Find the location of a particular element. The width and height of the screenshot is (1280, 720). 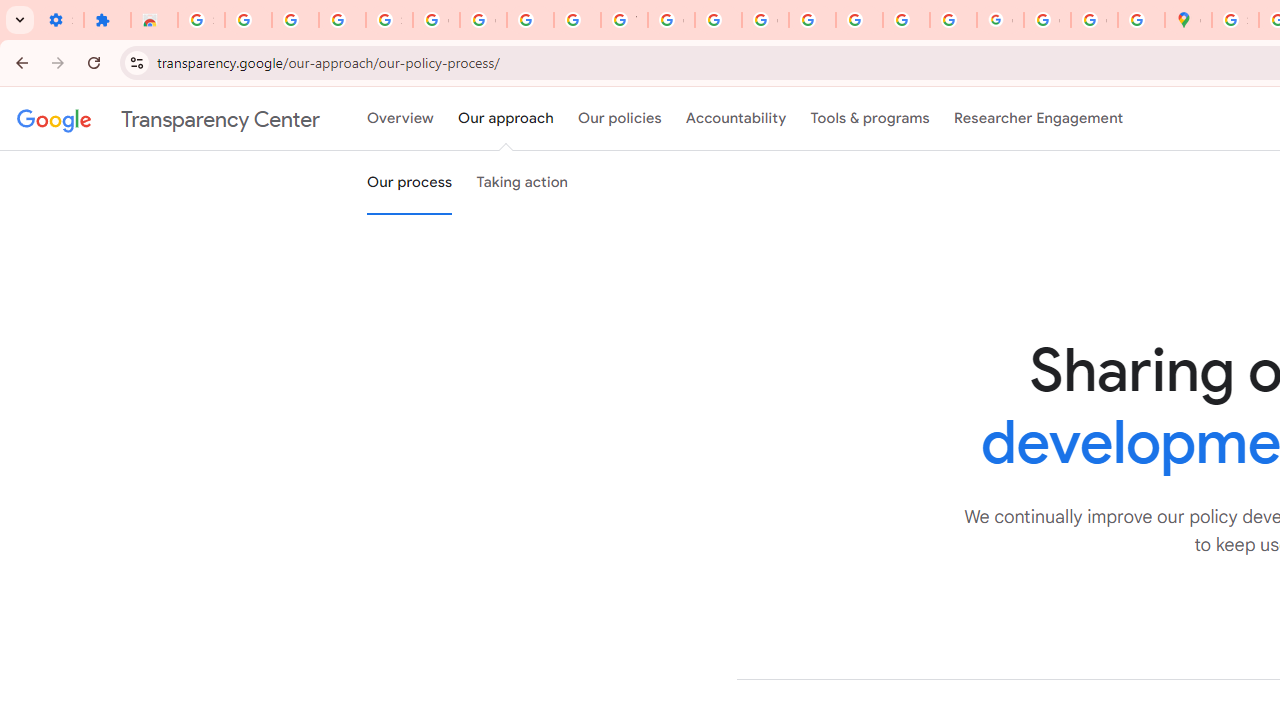

Transparency Center is located at coordinates (168, 119).